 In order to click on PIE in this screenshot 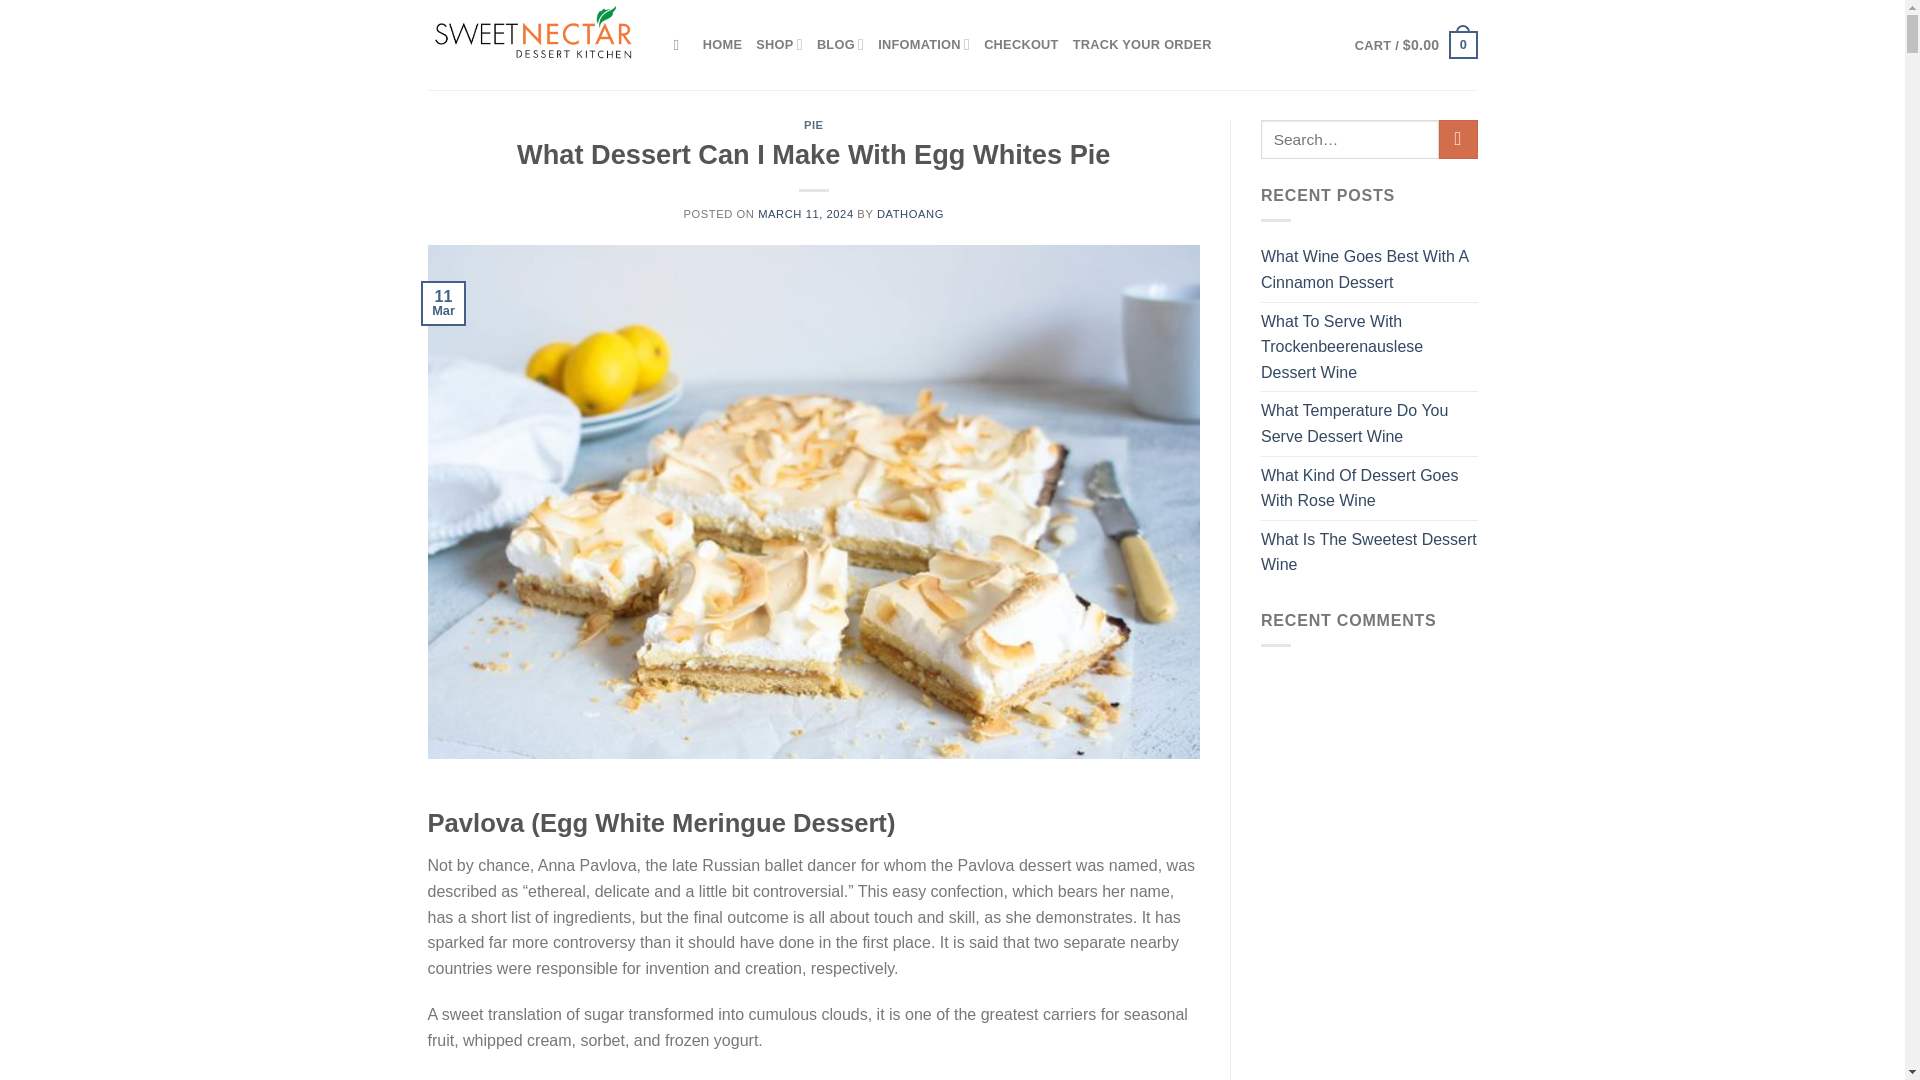, I will do `click(814, 124)`.